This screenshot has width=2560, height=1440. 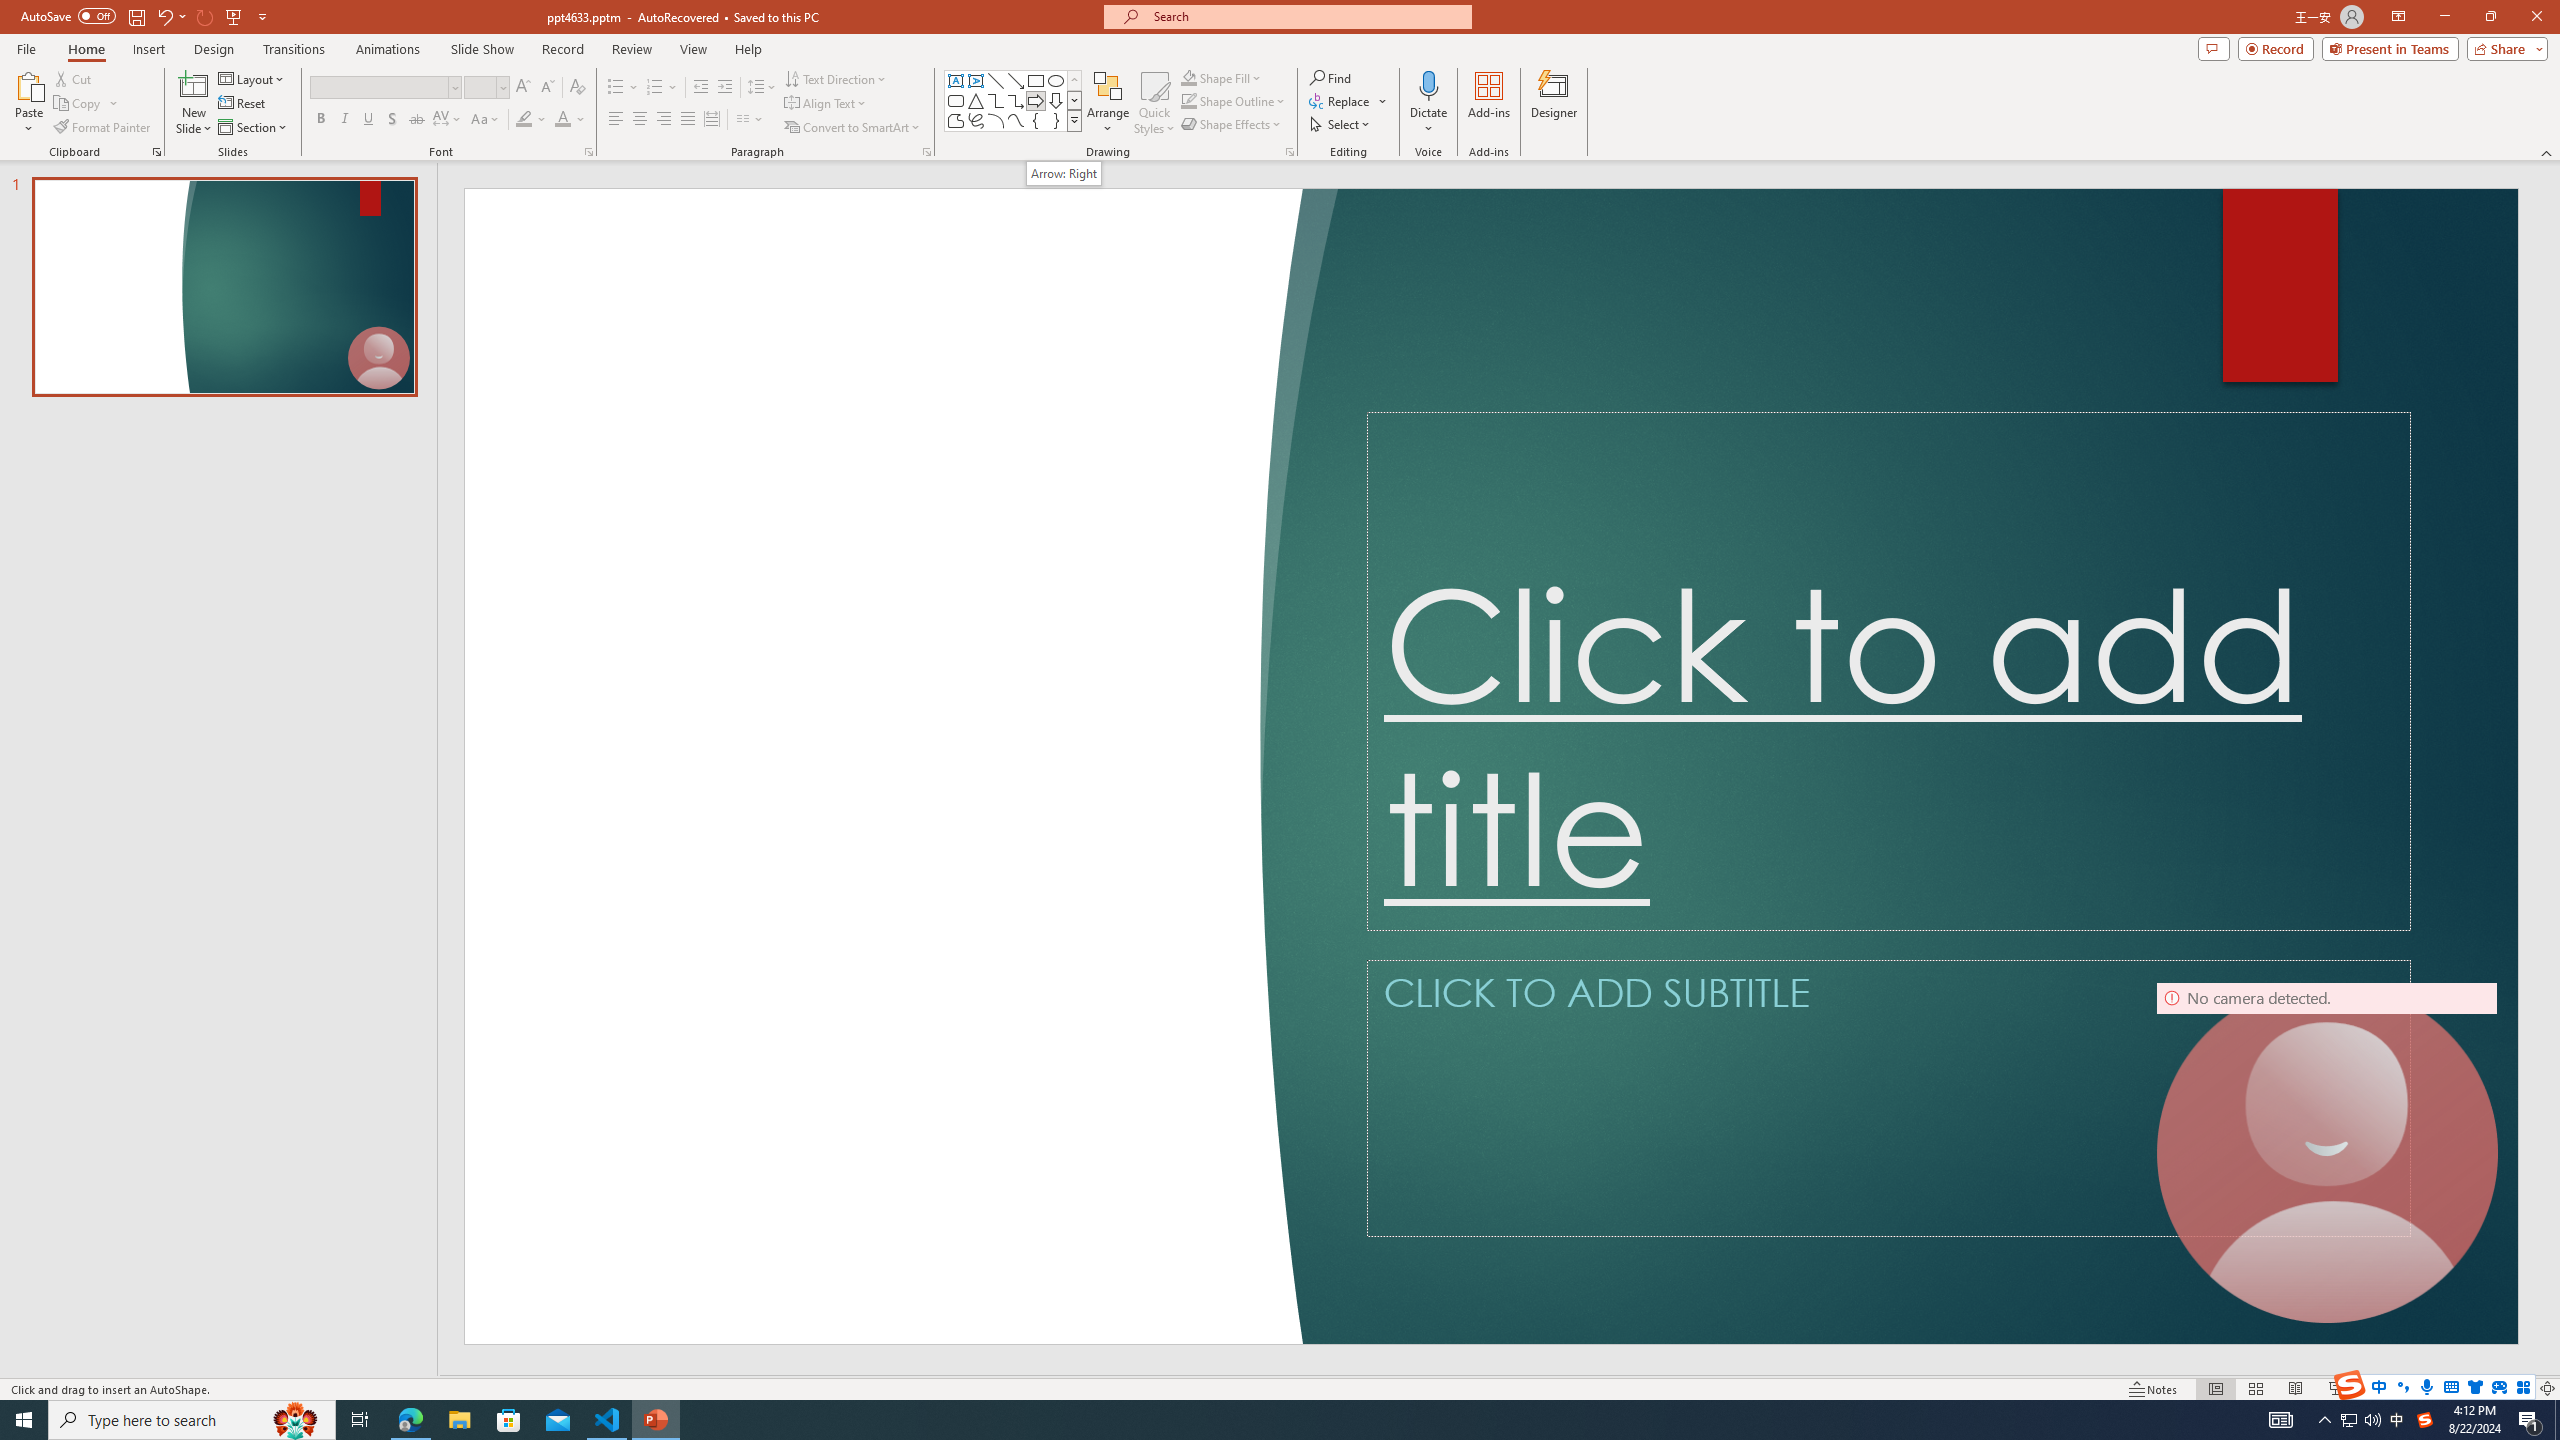 What do you see at coordinates (74, 78) in the screenshot?
I see `Cut` at bounding box center [74, 78].